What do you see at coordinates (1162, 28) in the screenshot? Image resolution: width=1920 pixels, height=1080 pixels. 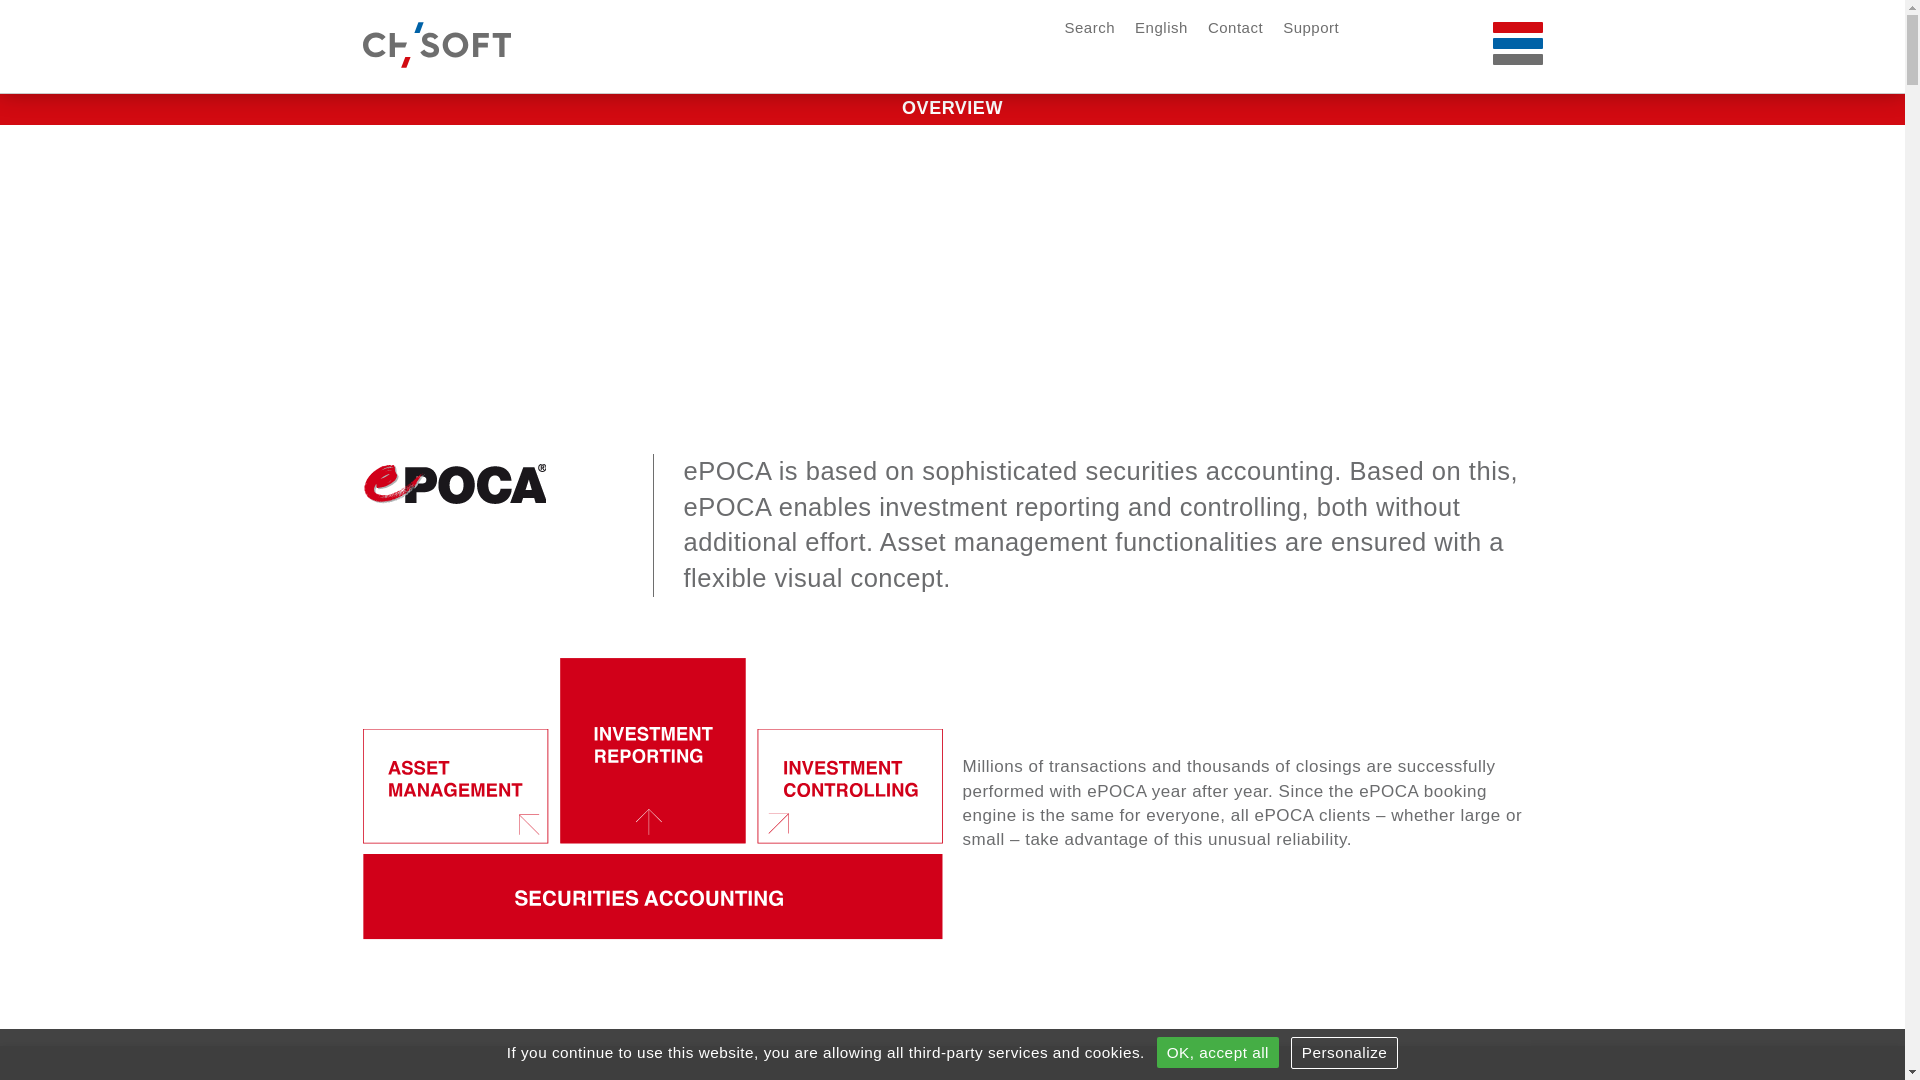 I see `English` at bounding box center [1162, 28].